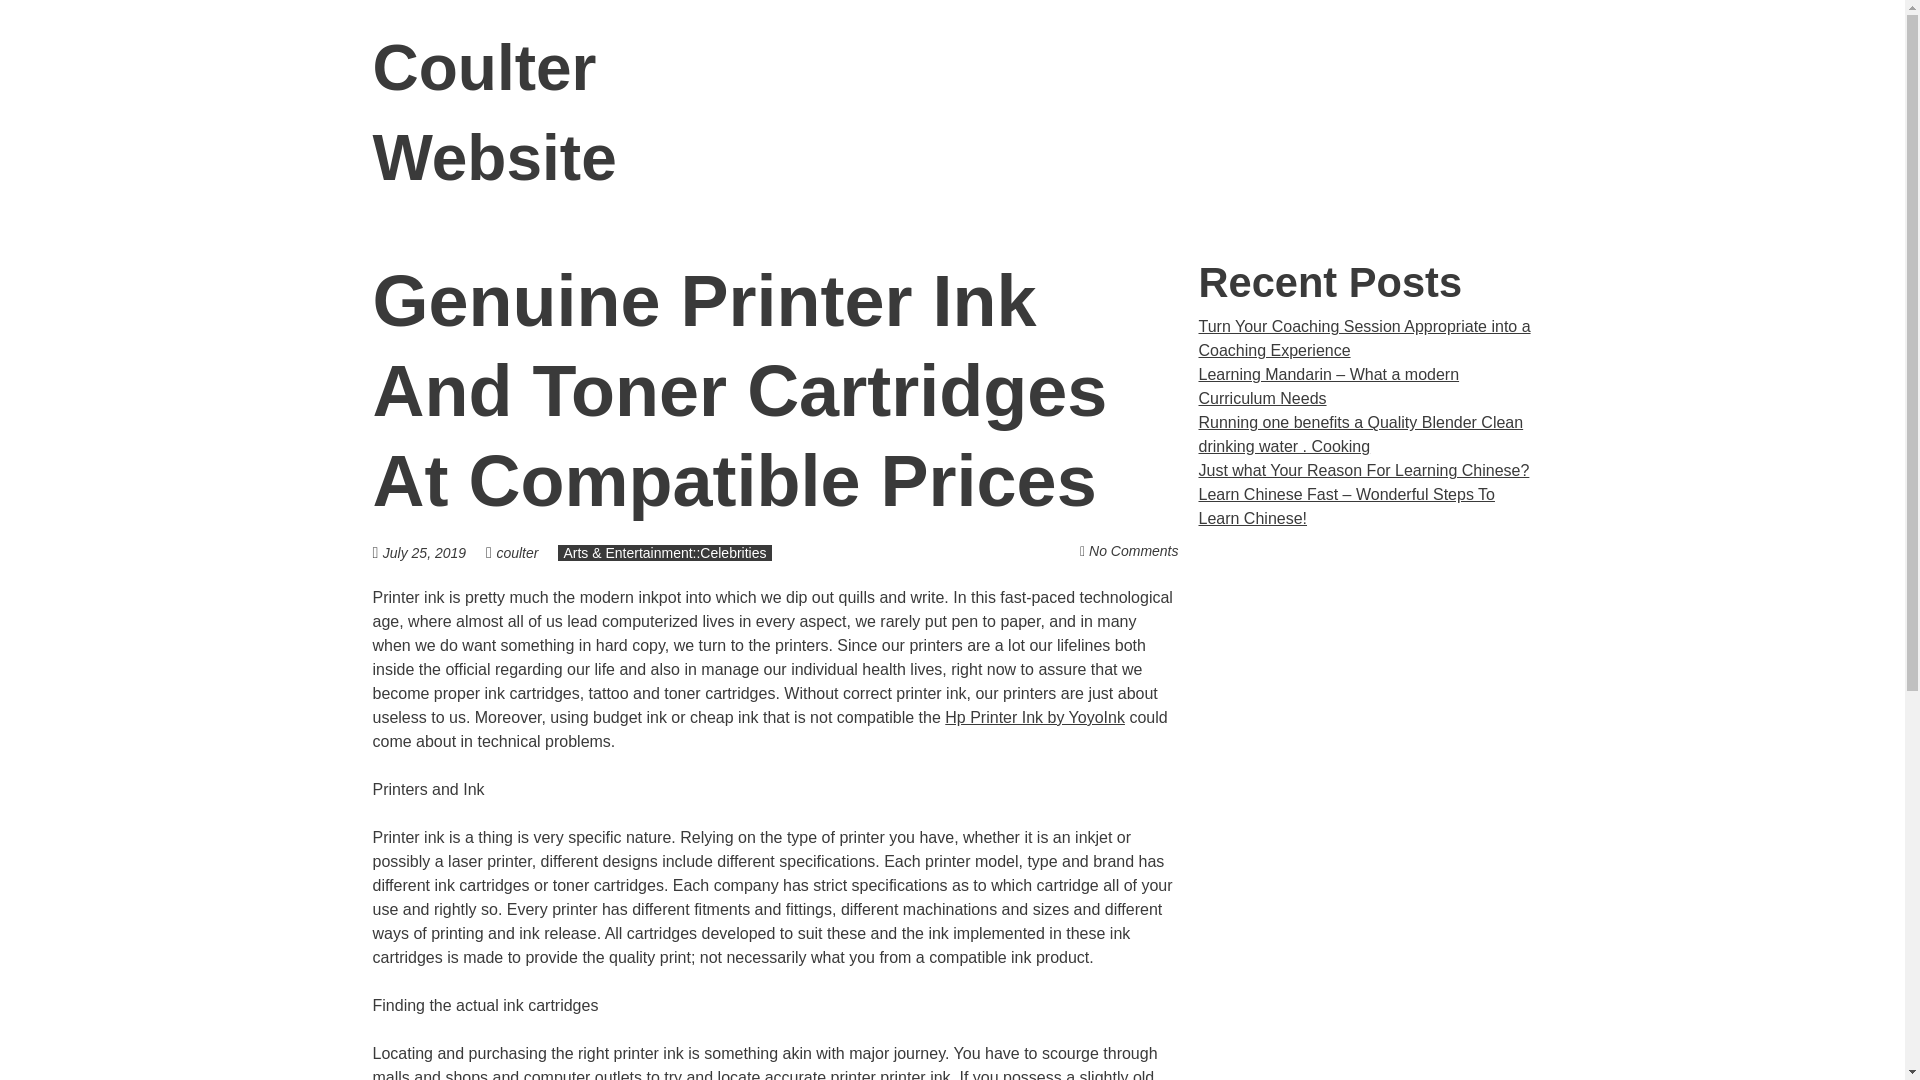 The image size is (1920, 1080). What do you see at coordinates (1034, 716) in the screenshot?
I see `Hp Printer Ink by YoyoInk` at bounding box center [1034, 716].